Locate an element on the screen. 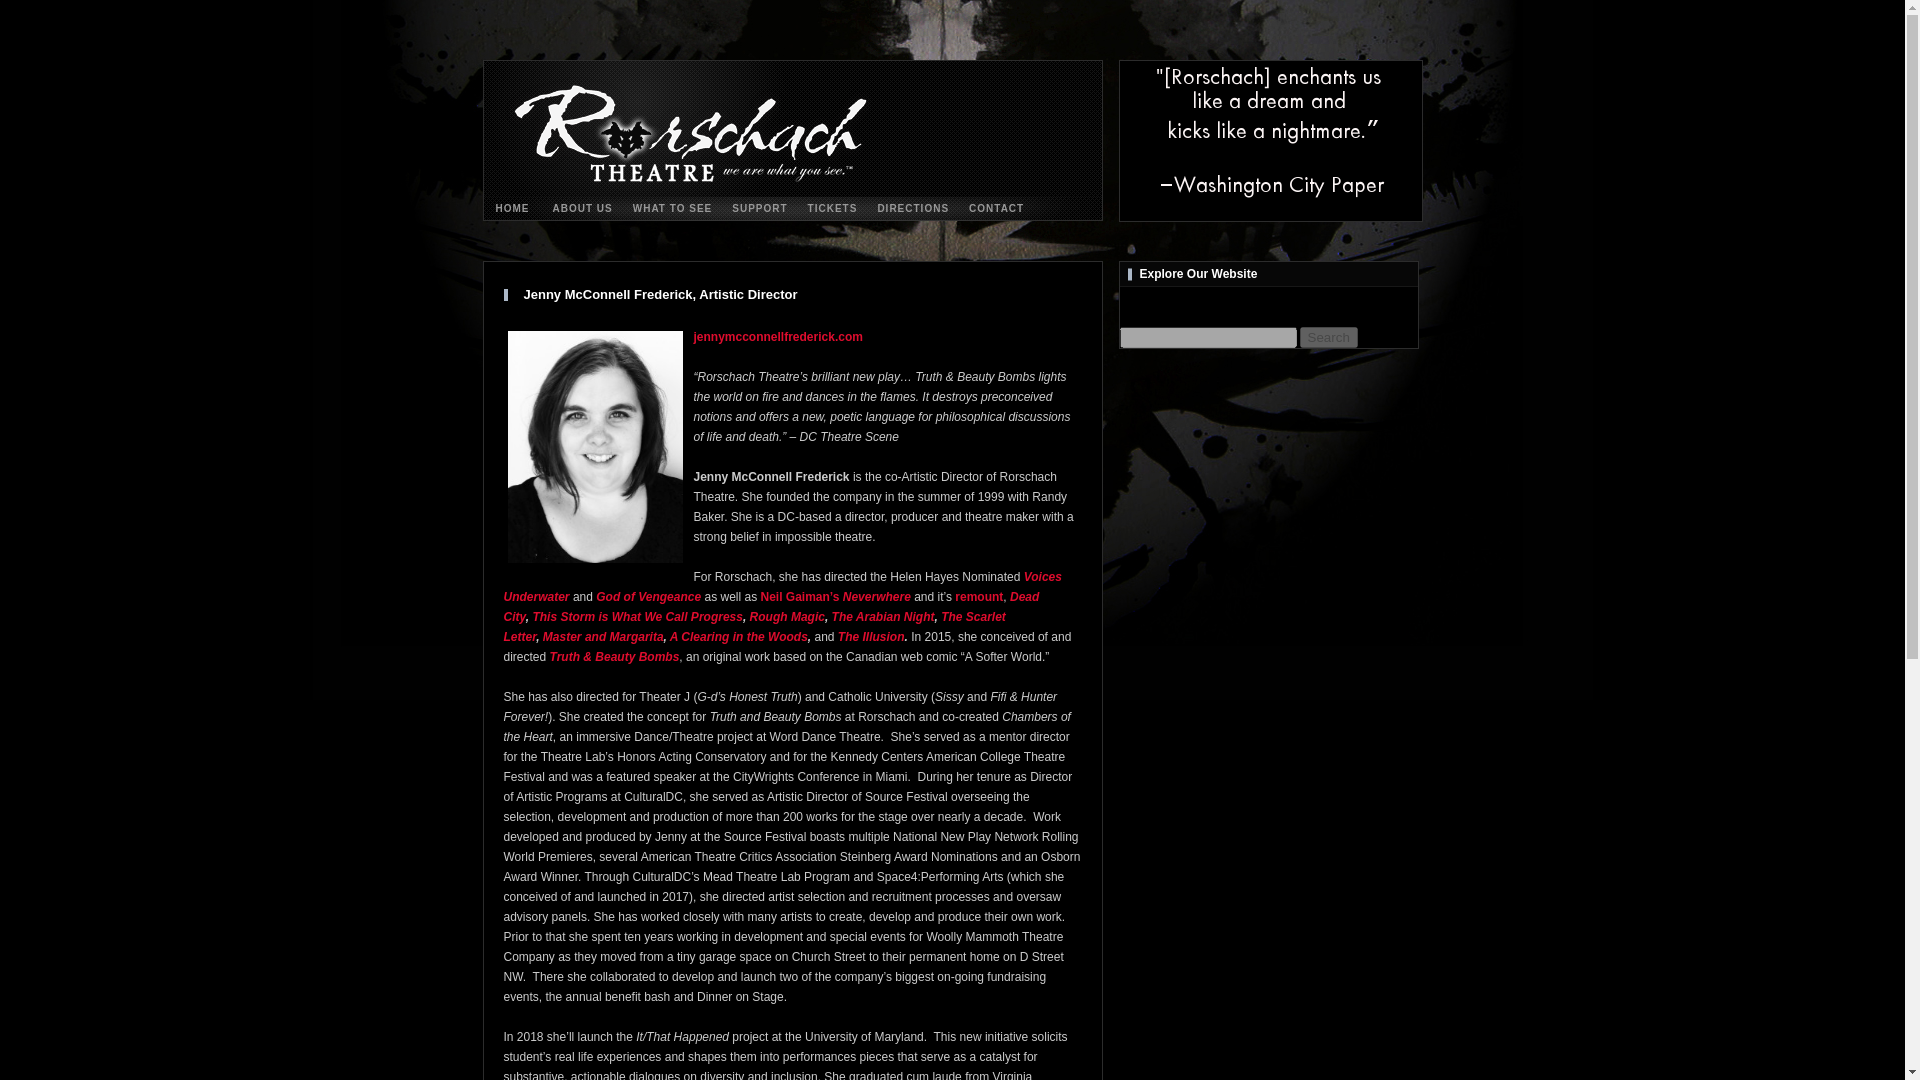 The height and width of the screenshot is (1080, 1920). ABOUT US is located at coordinates (582, 208).